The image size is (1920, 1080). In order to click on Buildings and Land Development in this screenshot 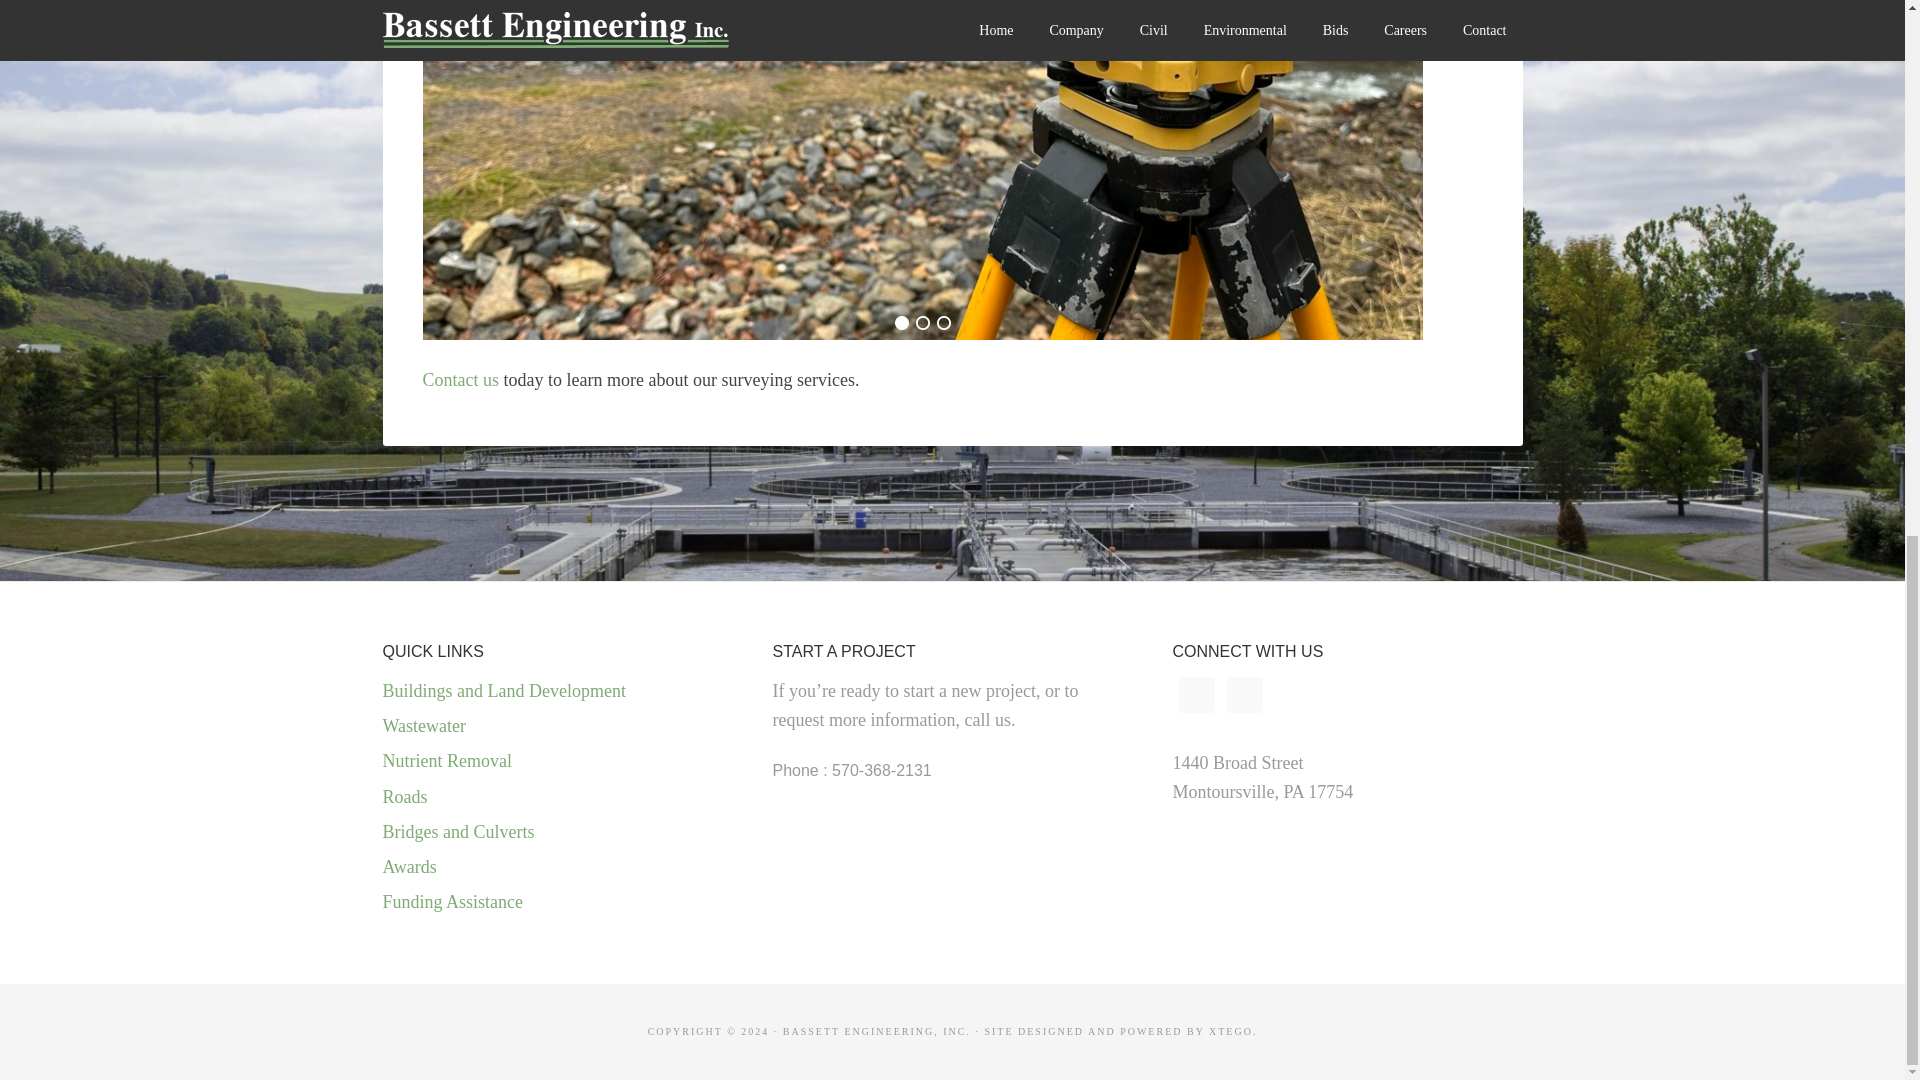, I will do `click(504, 690)`.